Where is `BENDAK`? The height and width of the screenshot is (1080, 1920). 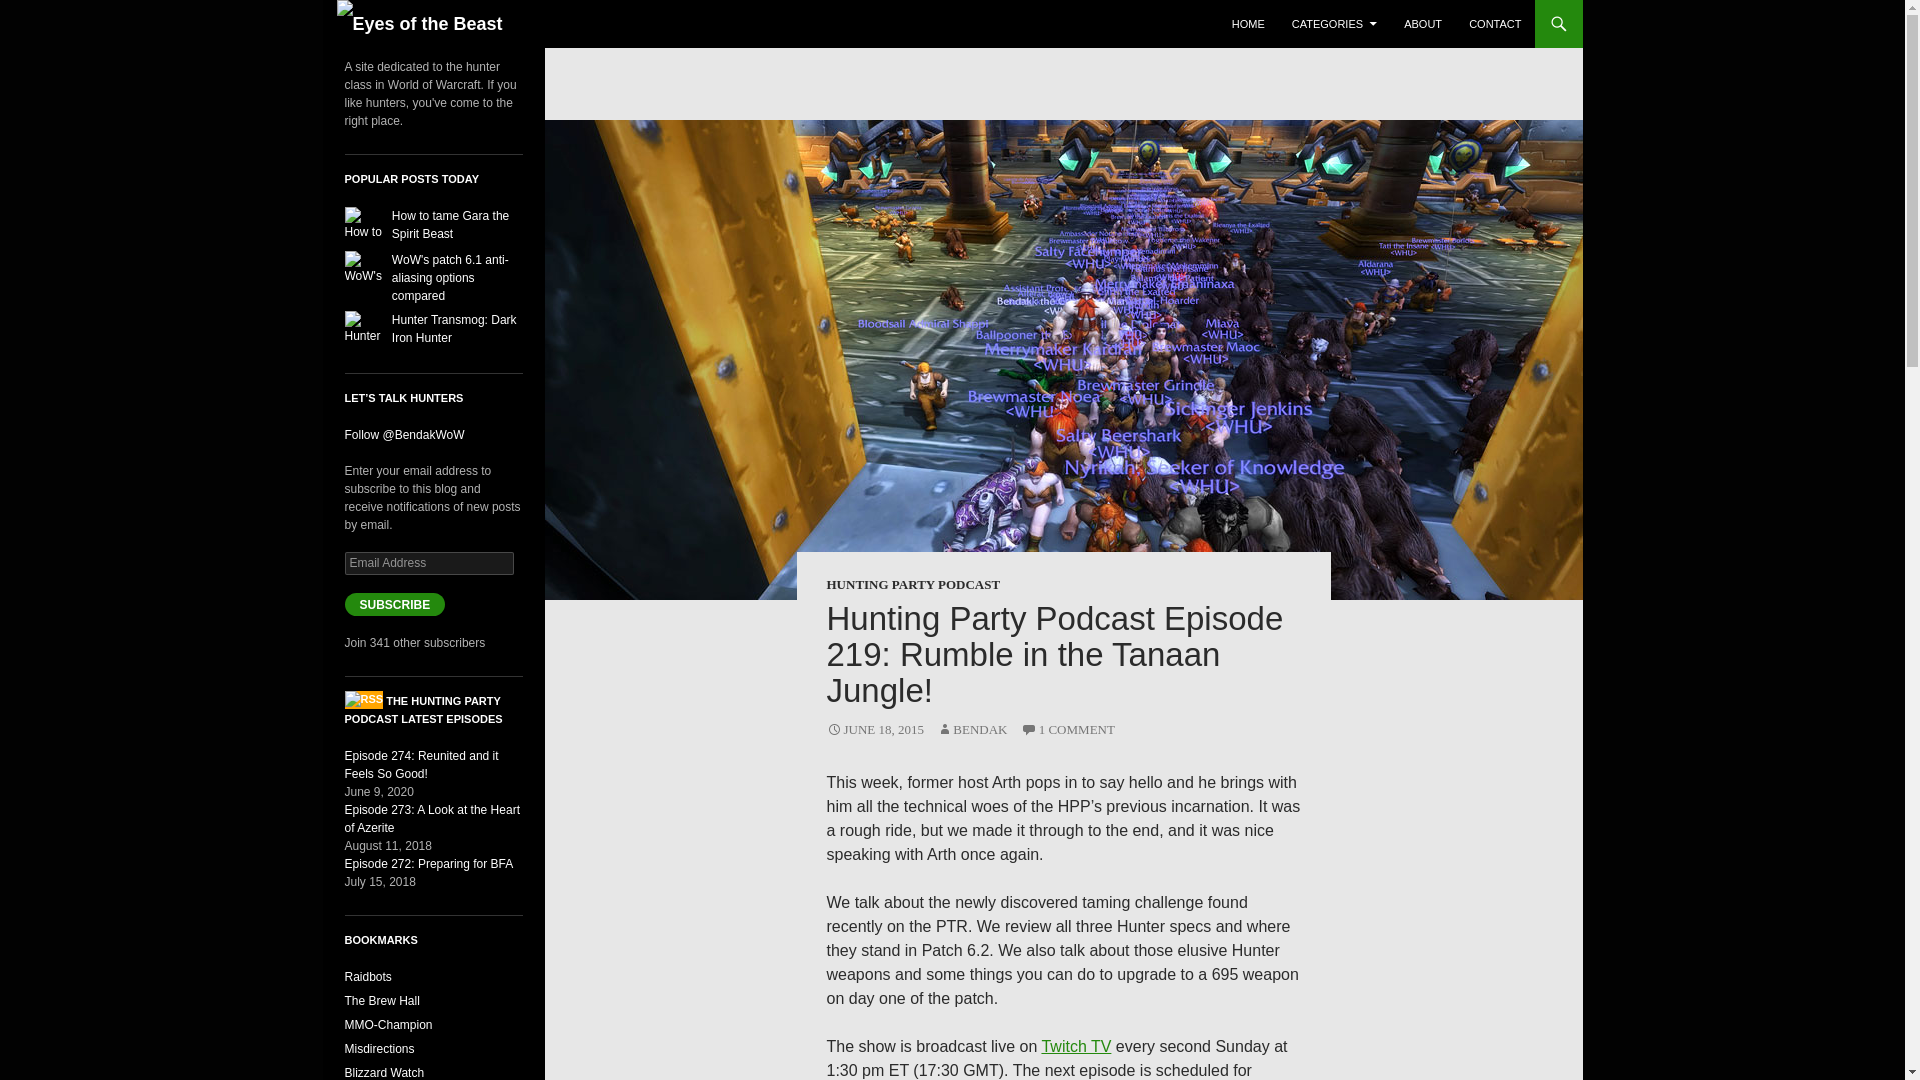
BENDAK is located at coordinates (971, 729).